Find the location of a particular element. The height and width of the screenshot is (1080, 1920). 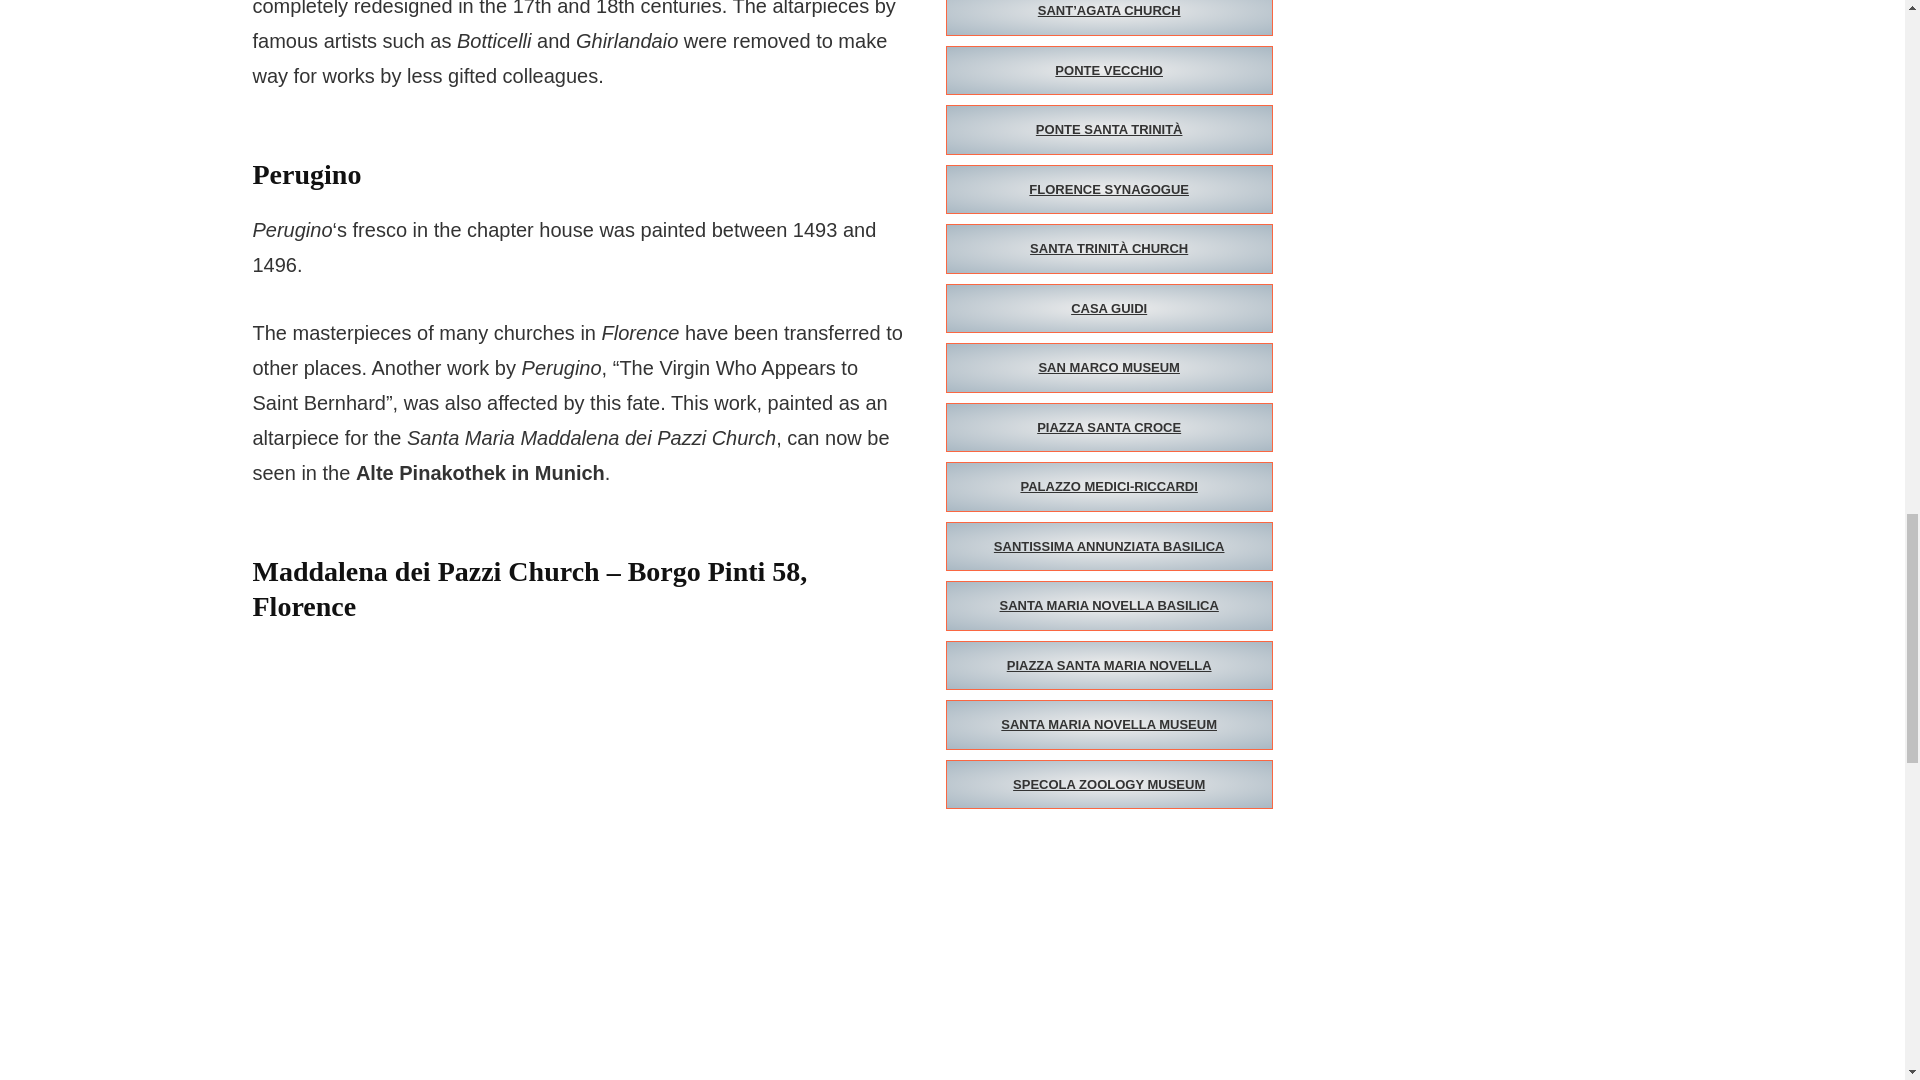

PONTE VECCHIO is located at coordinates (1109, 71).